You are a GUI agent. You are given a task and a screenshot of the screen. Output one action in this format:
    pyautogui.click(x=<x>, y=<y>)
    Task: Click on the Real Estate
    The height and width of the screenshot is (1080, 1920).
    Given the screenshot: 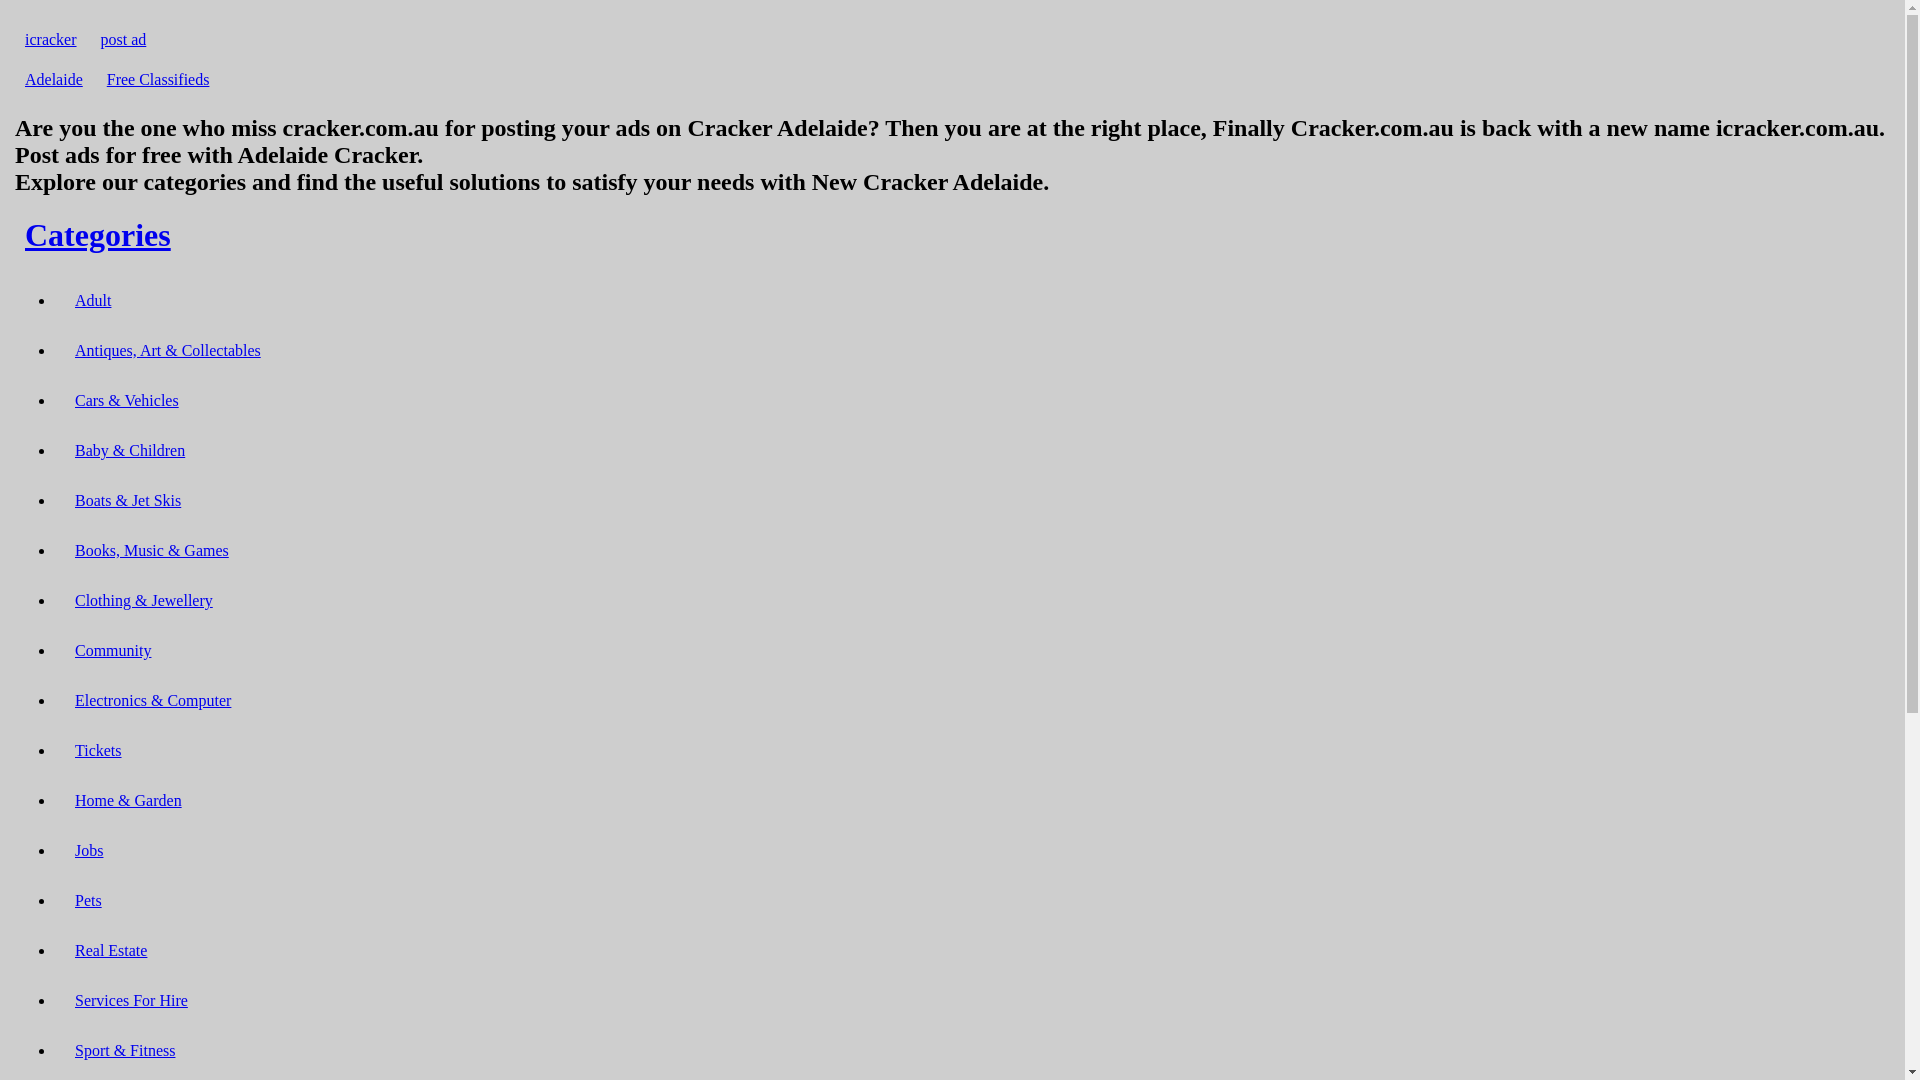 What is the action you would take?
    pyautogui.click(x=111, y=950)
    